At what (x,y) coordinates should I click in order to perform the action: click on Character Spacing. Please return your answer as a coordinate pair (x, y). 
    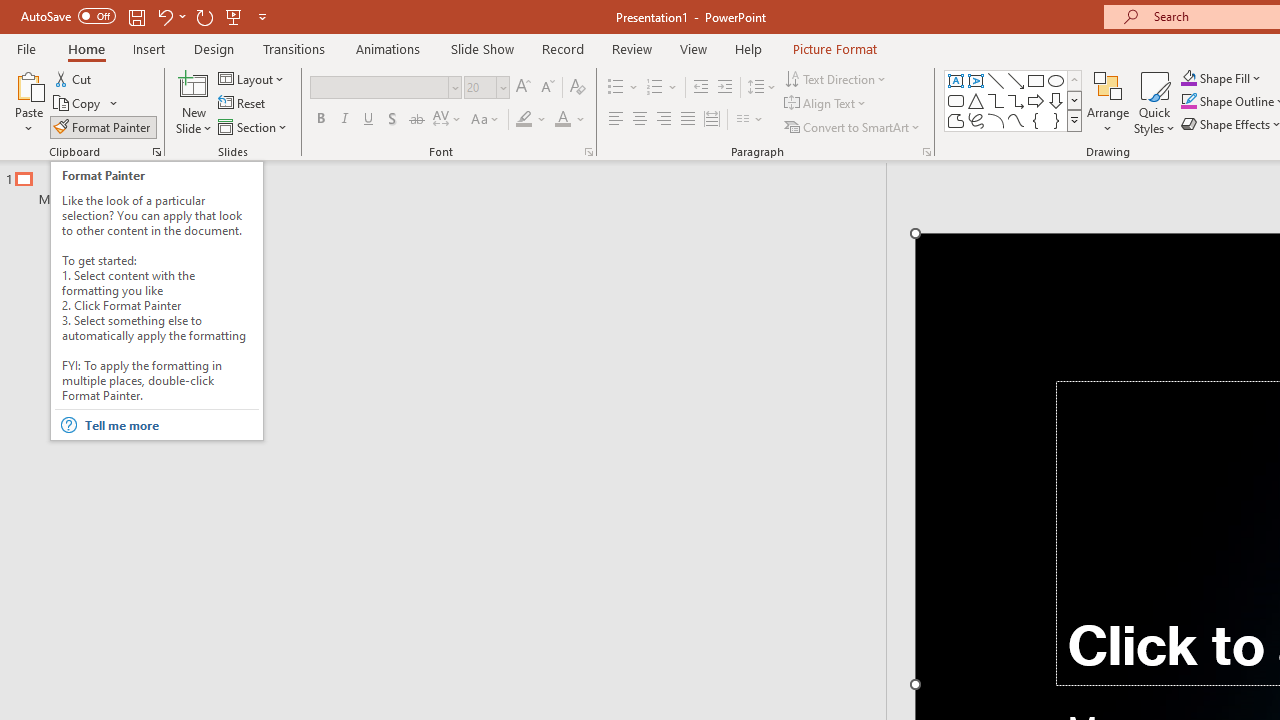
    Looking at the image, I should click on (448, 120).